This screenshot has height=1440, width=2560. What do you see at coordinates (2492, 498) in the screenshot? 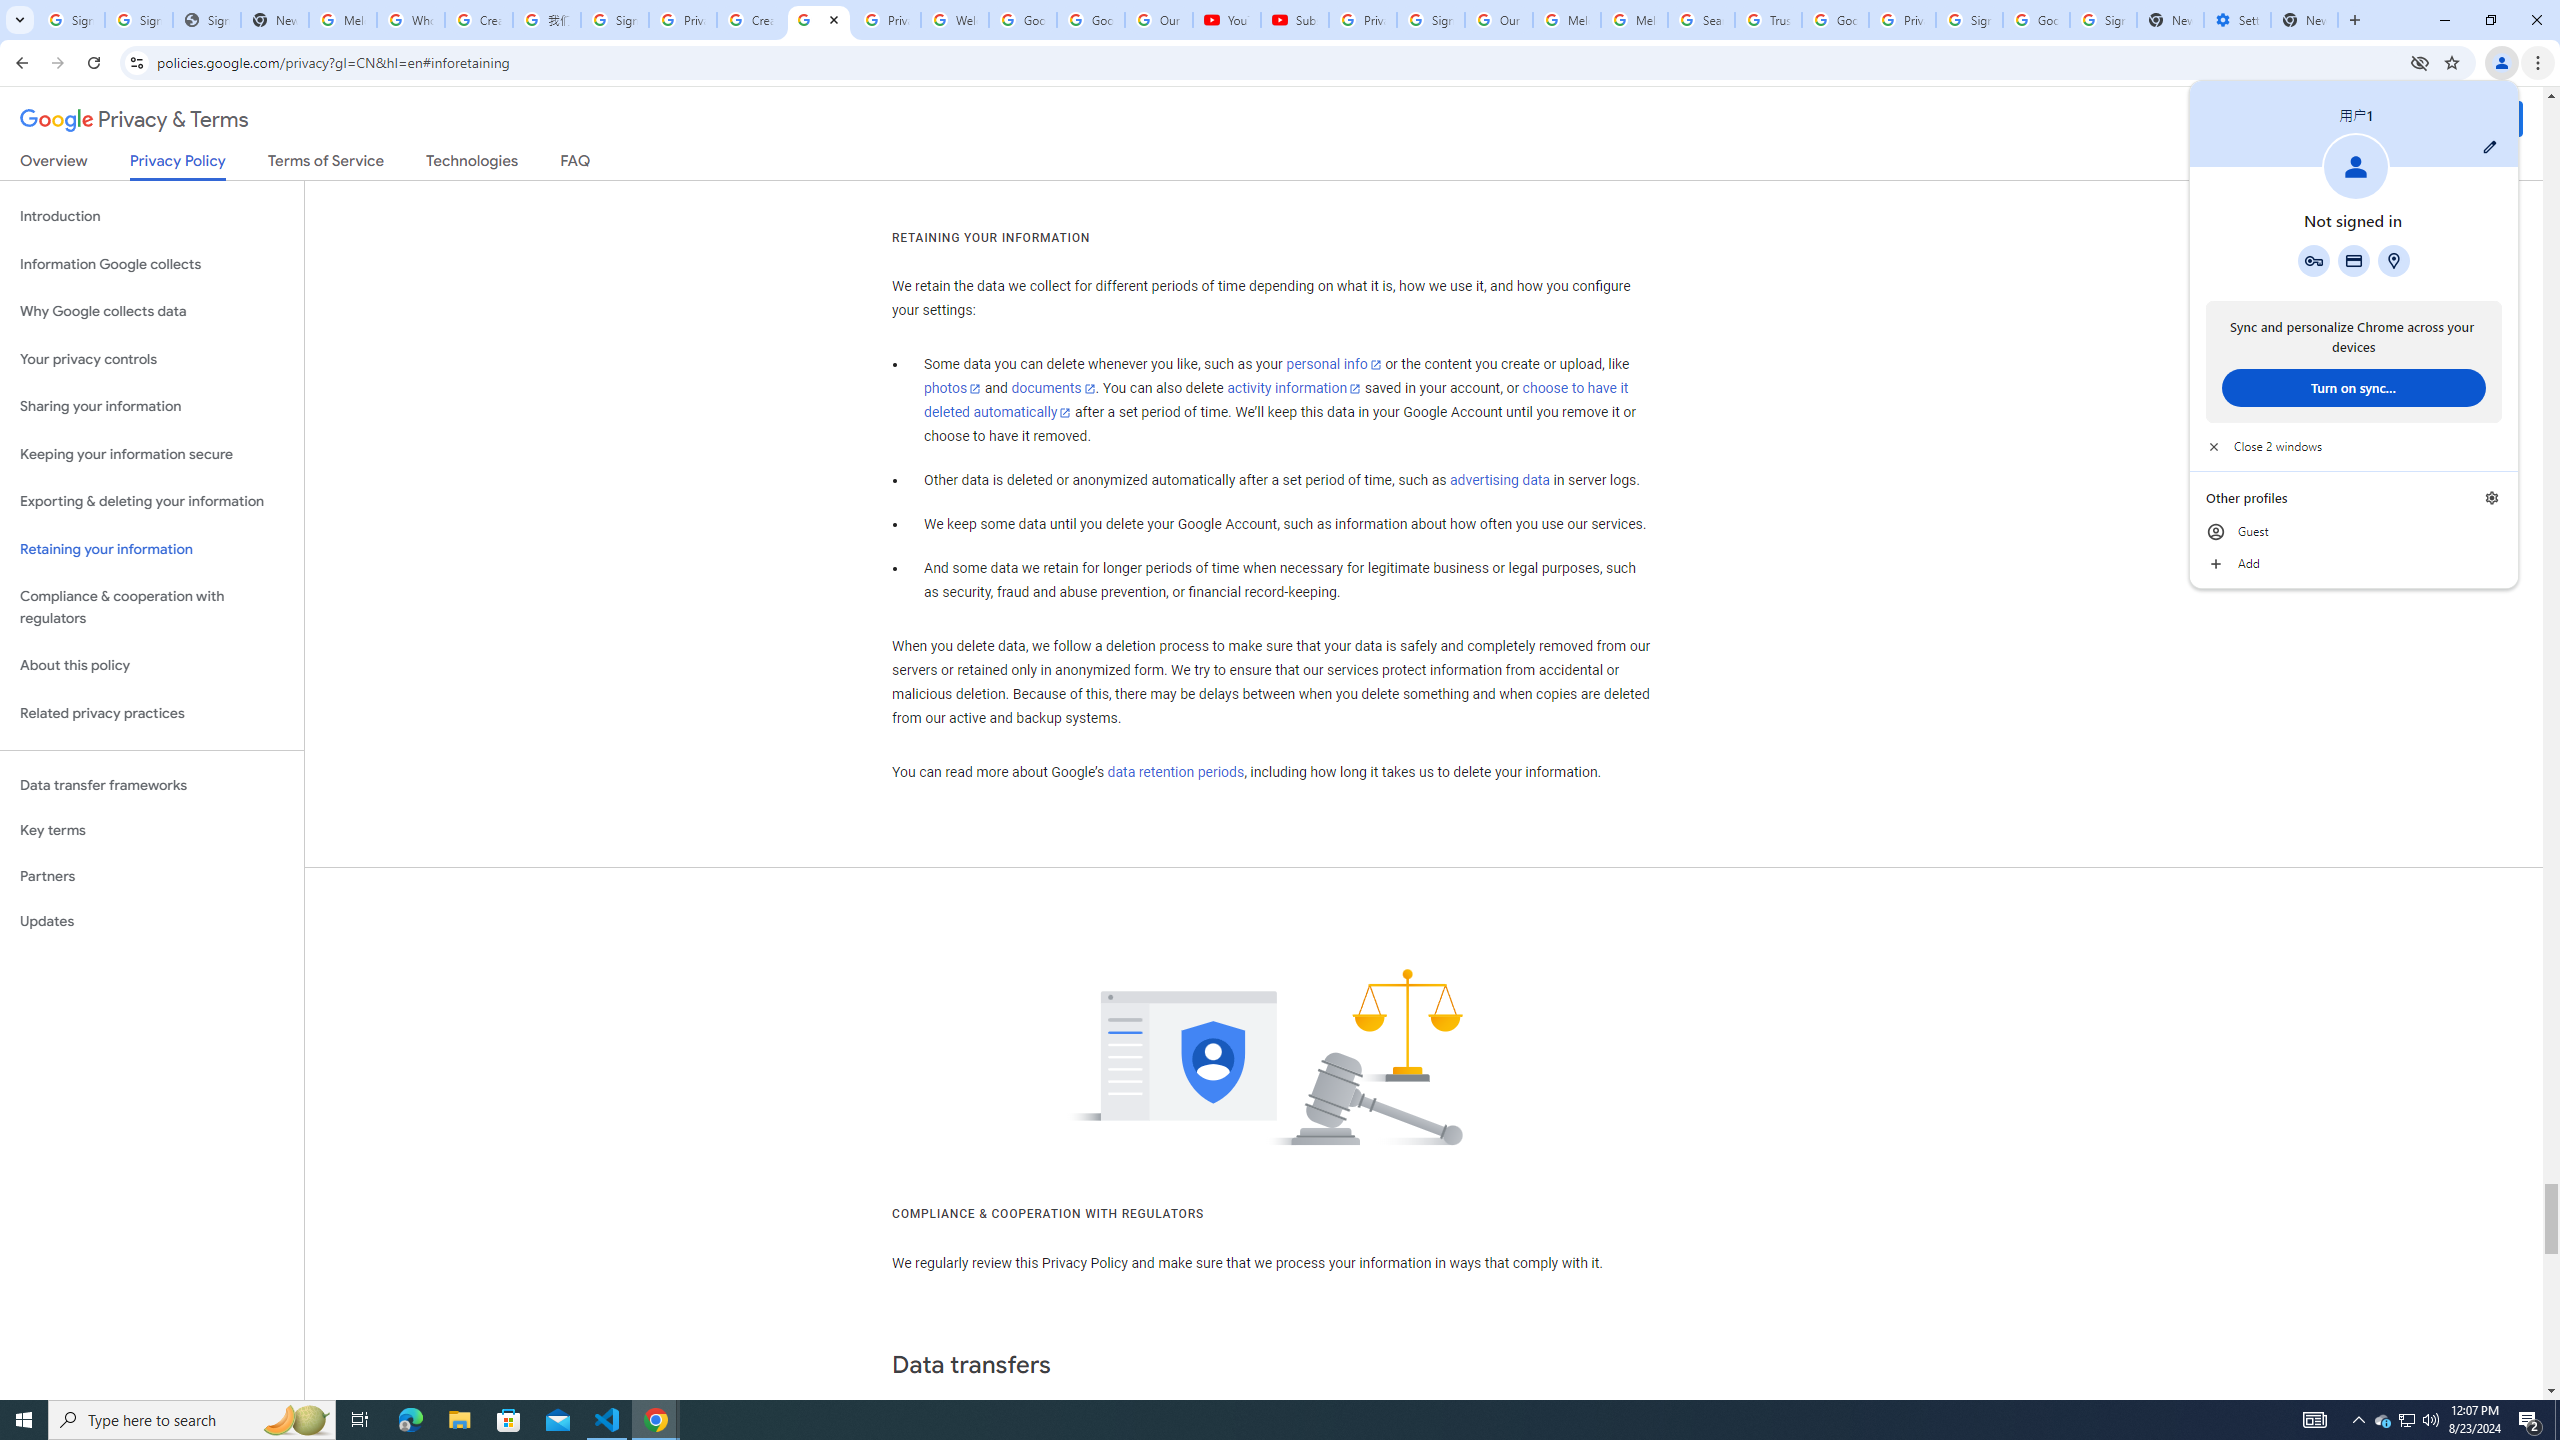
I see `Manage profiles` at bounding box center [2492, 498].